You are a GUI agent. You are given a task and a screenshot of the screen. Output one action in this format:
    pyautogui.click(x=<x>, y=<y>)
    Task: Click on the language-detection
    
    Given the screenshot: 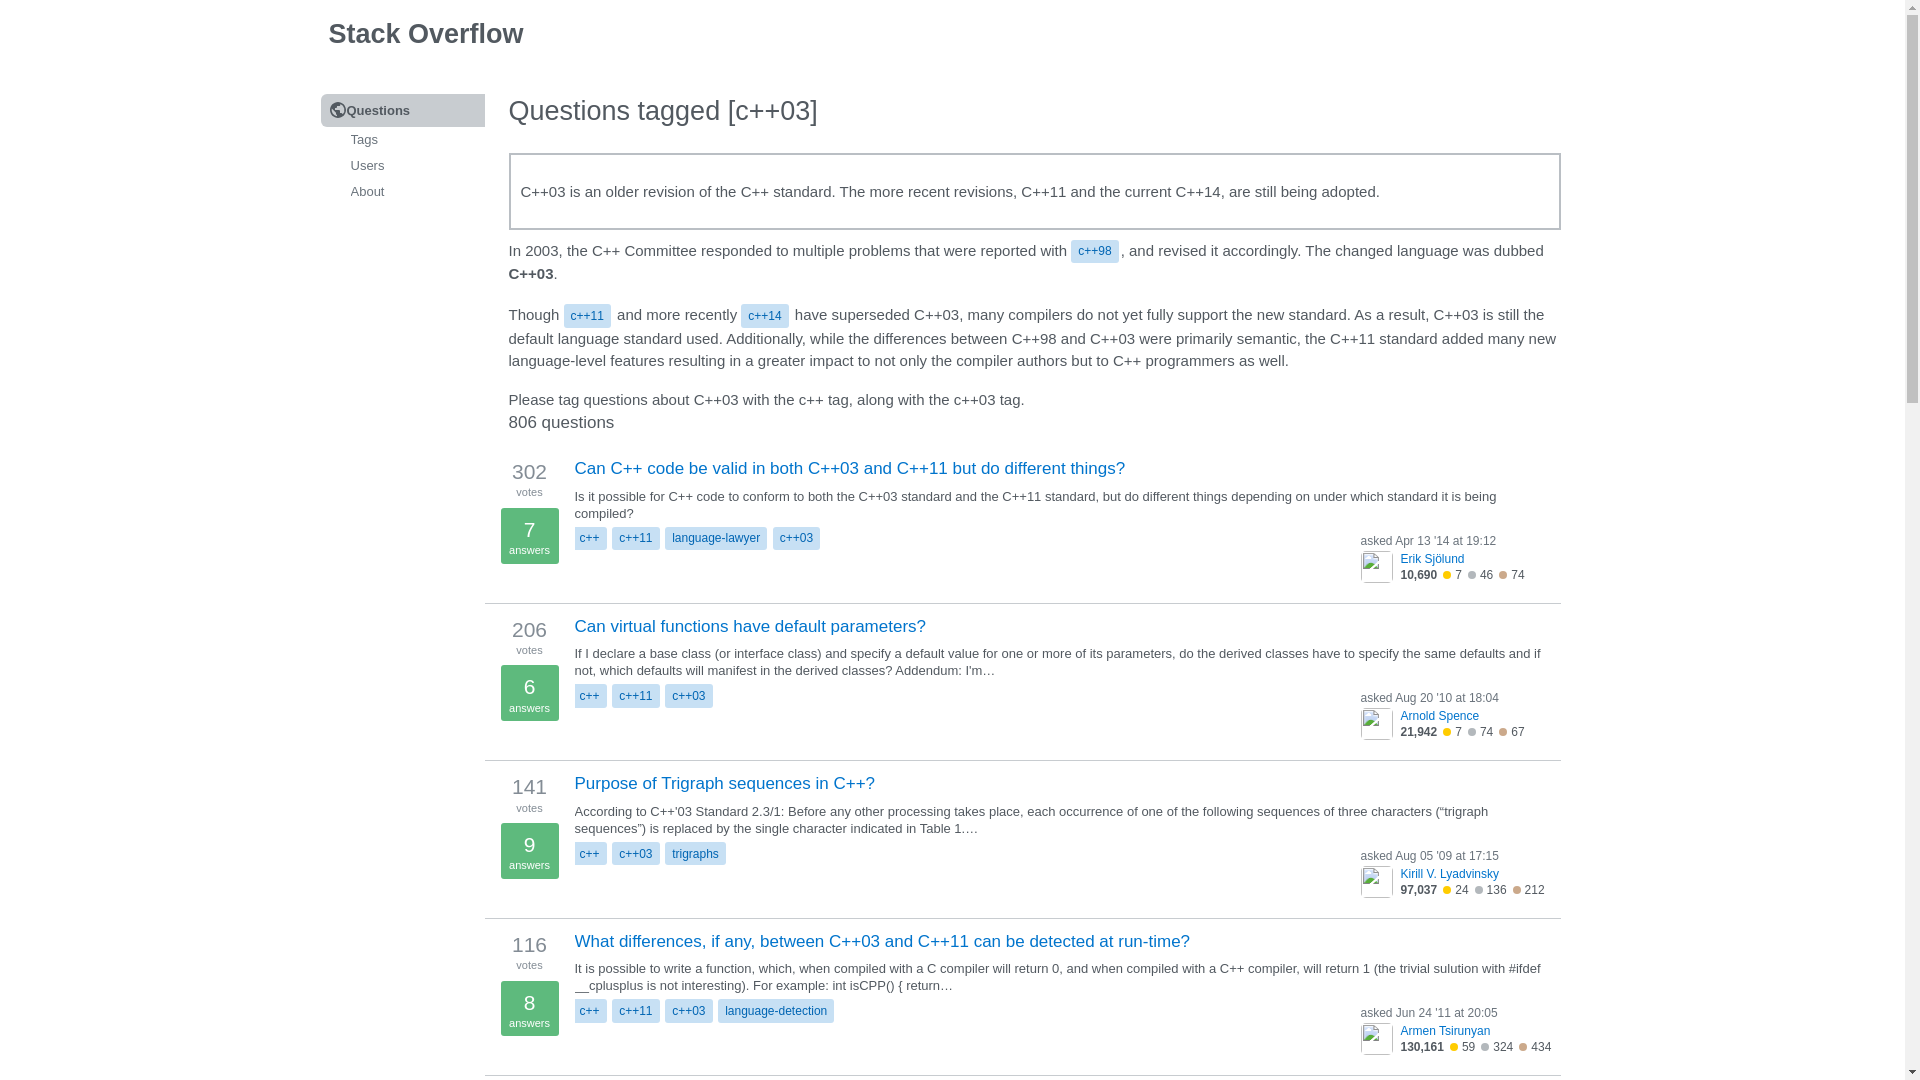 What is the action you would take?
    pyautogui.click(x=776, y=1010)
    